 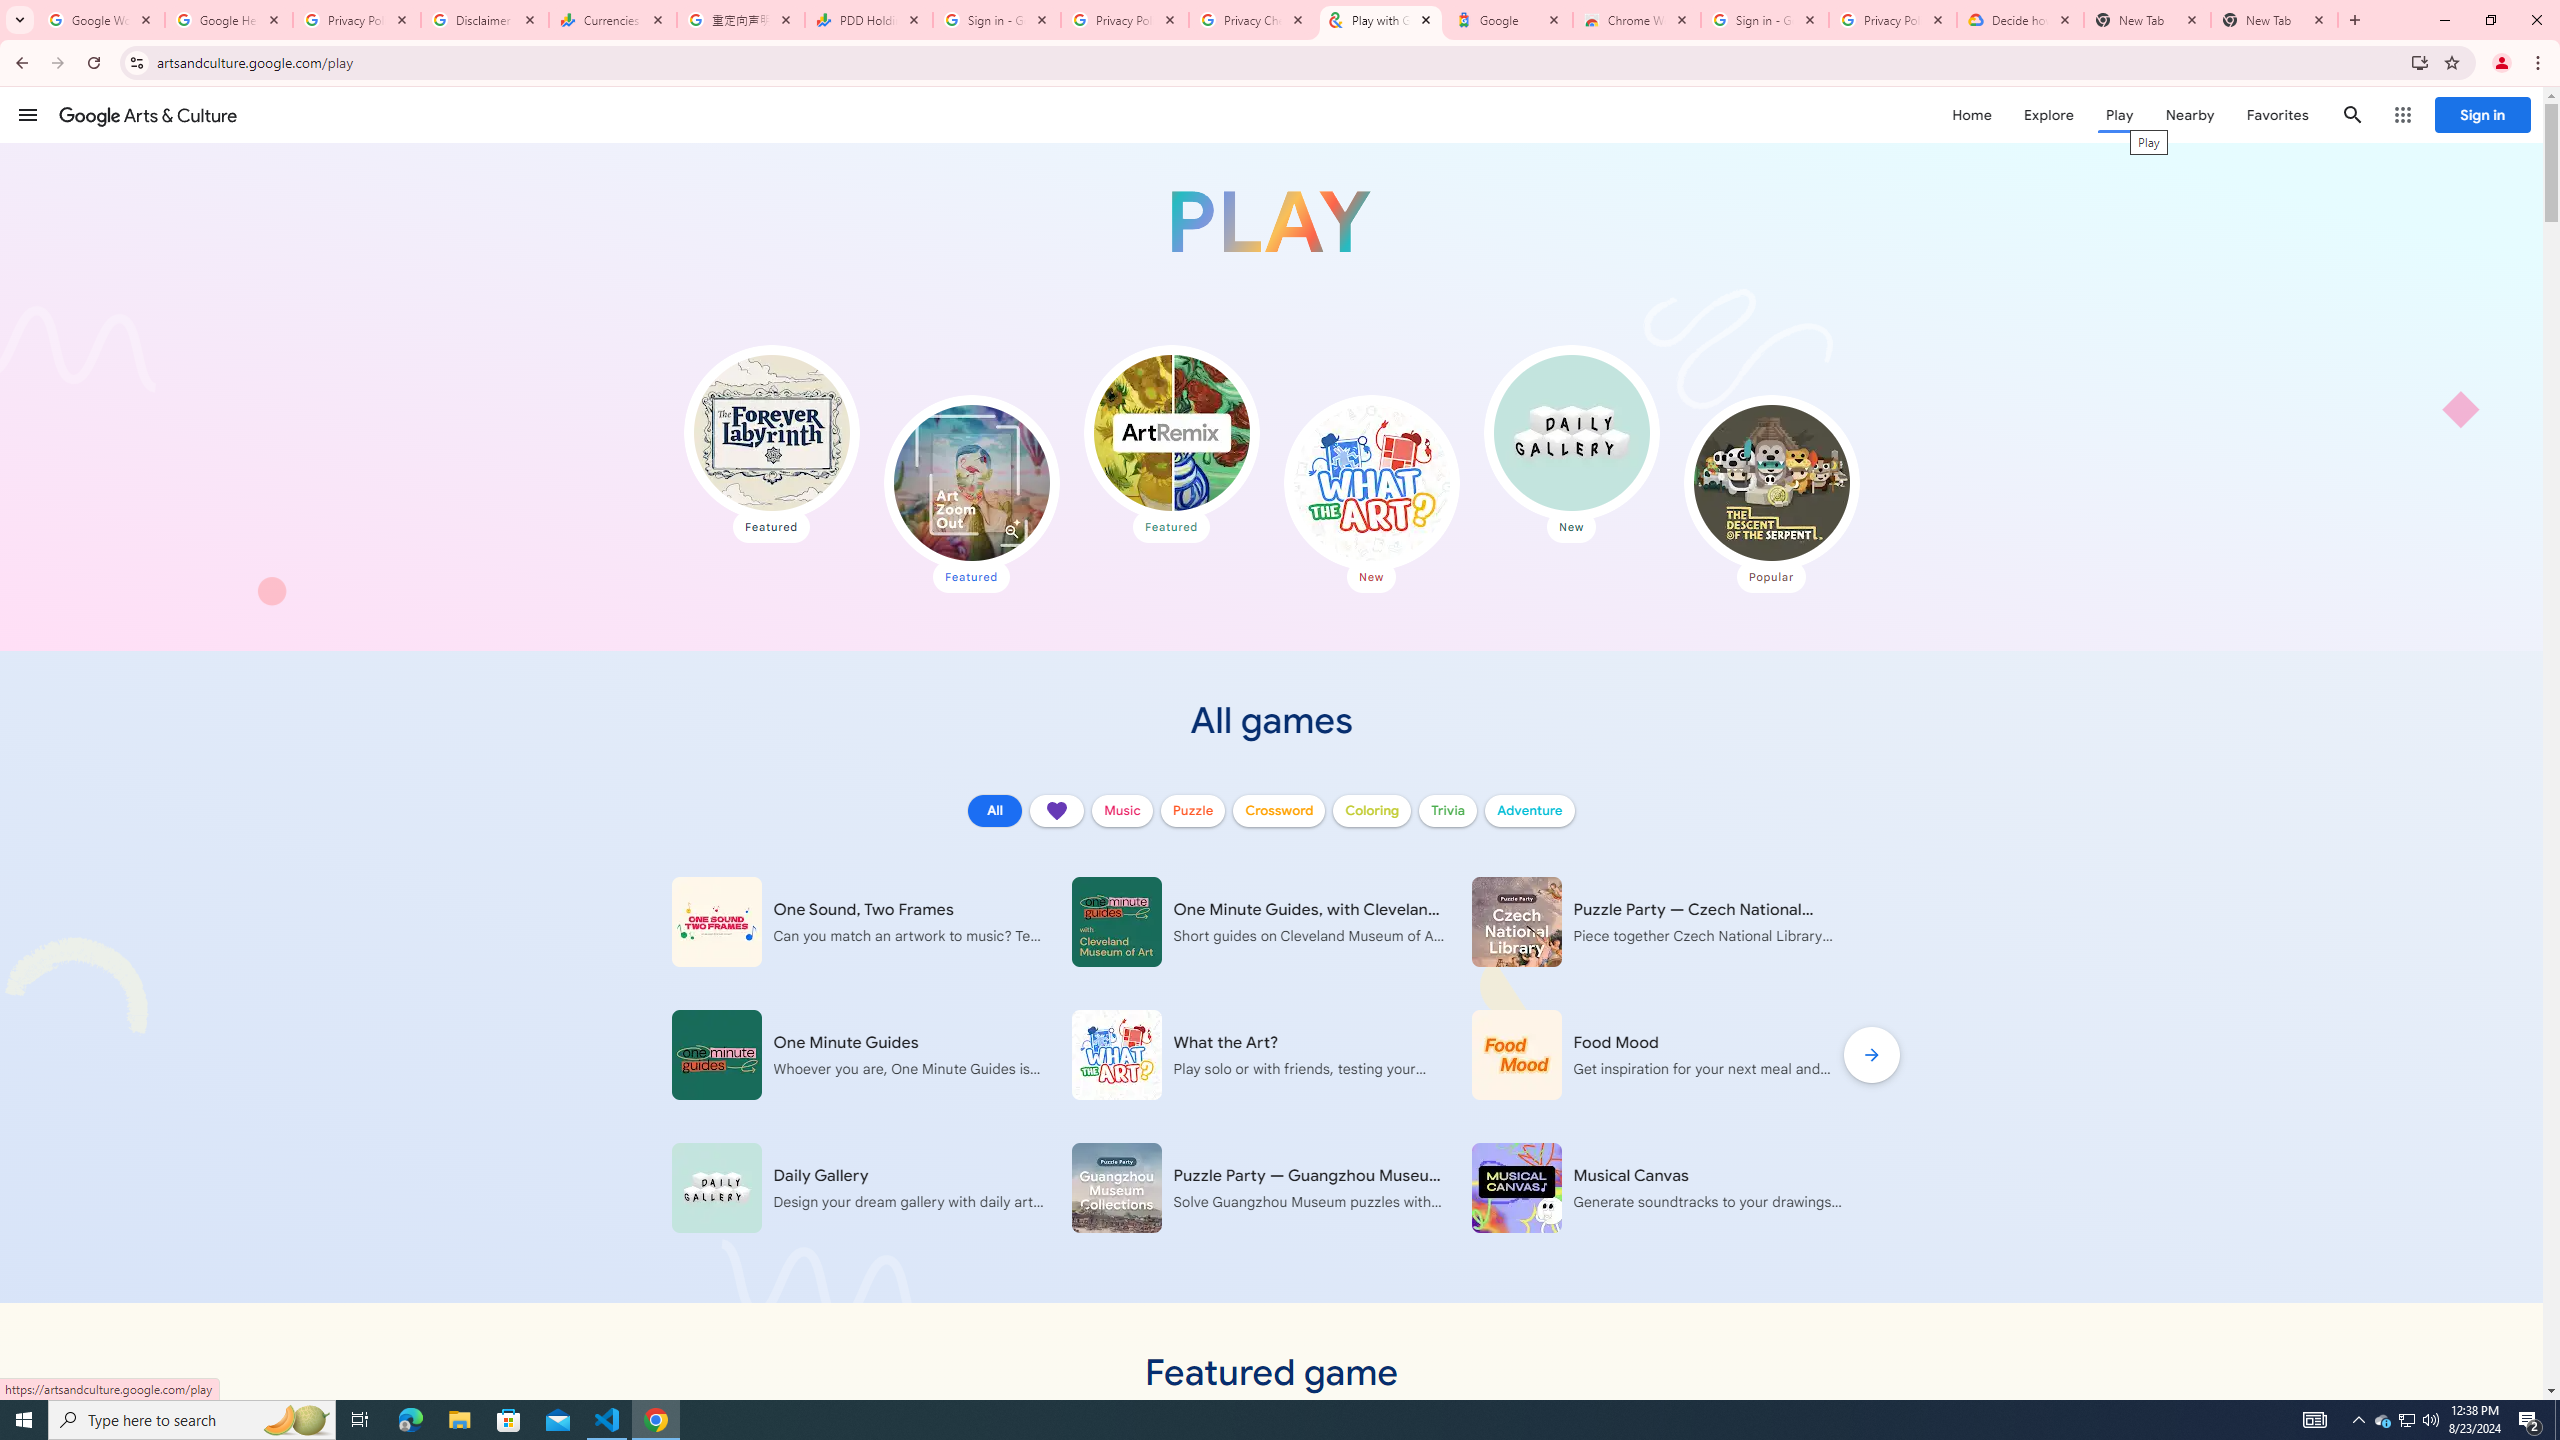 I want to click on Explore, so click(x=2048, y=114).